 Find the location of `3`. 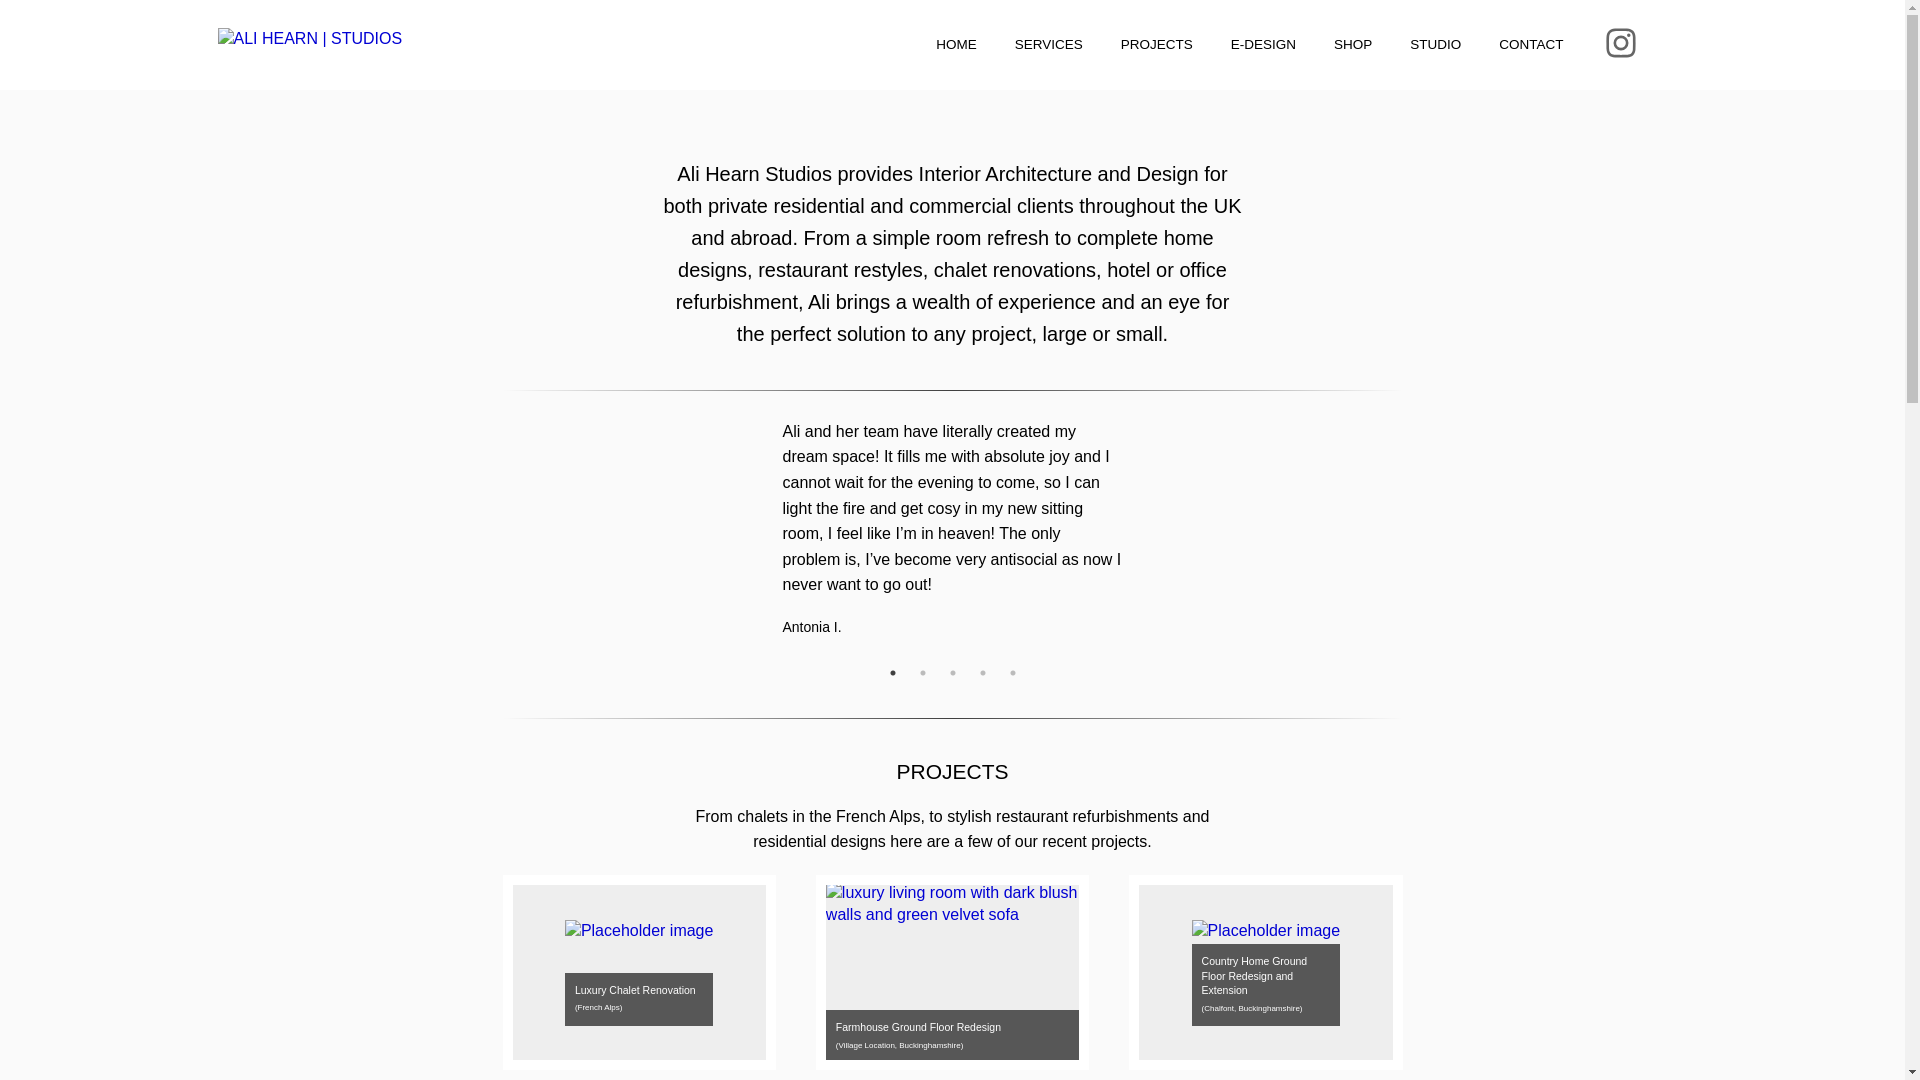

3 is located at coordinates (952, 672).